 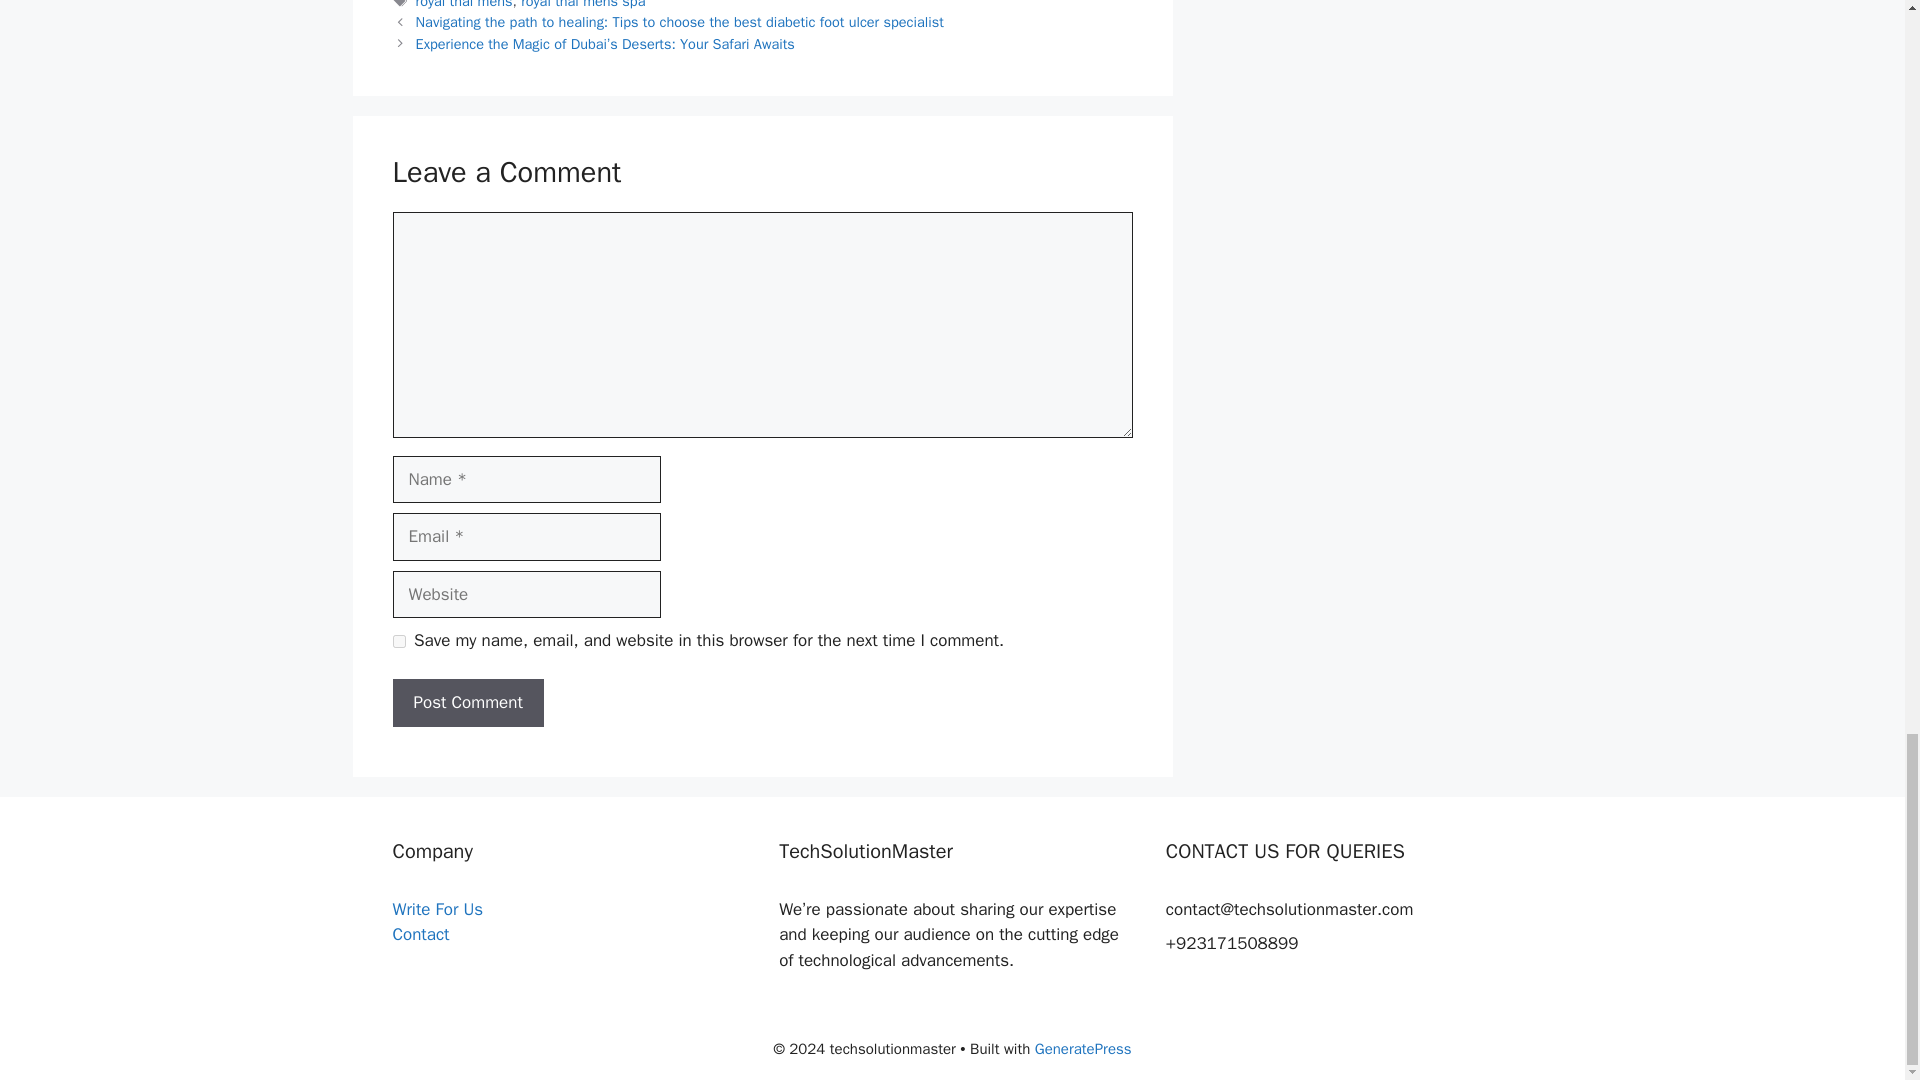 I want to click on Post Comment, so click(x=467, y=702).